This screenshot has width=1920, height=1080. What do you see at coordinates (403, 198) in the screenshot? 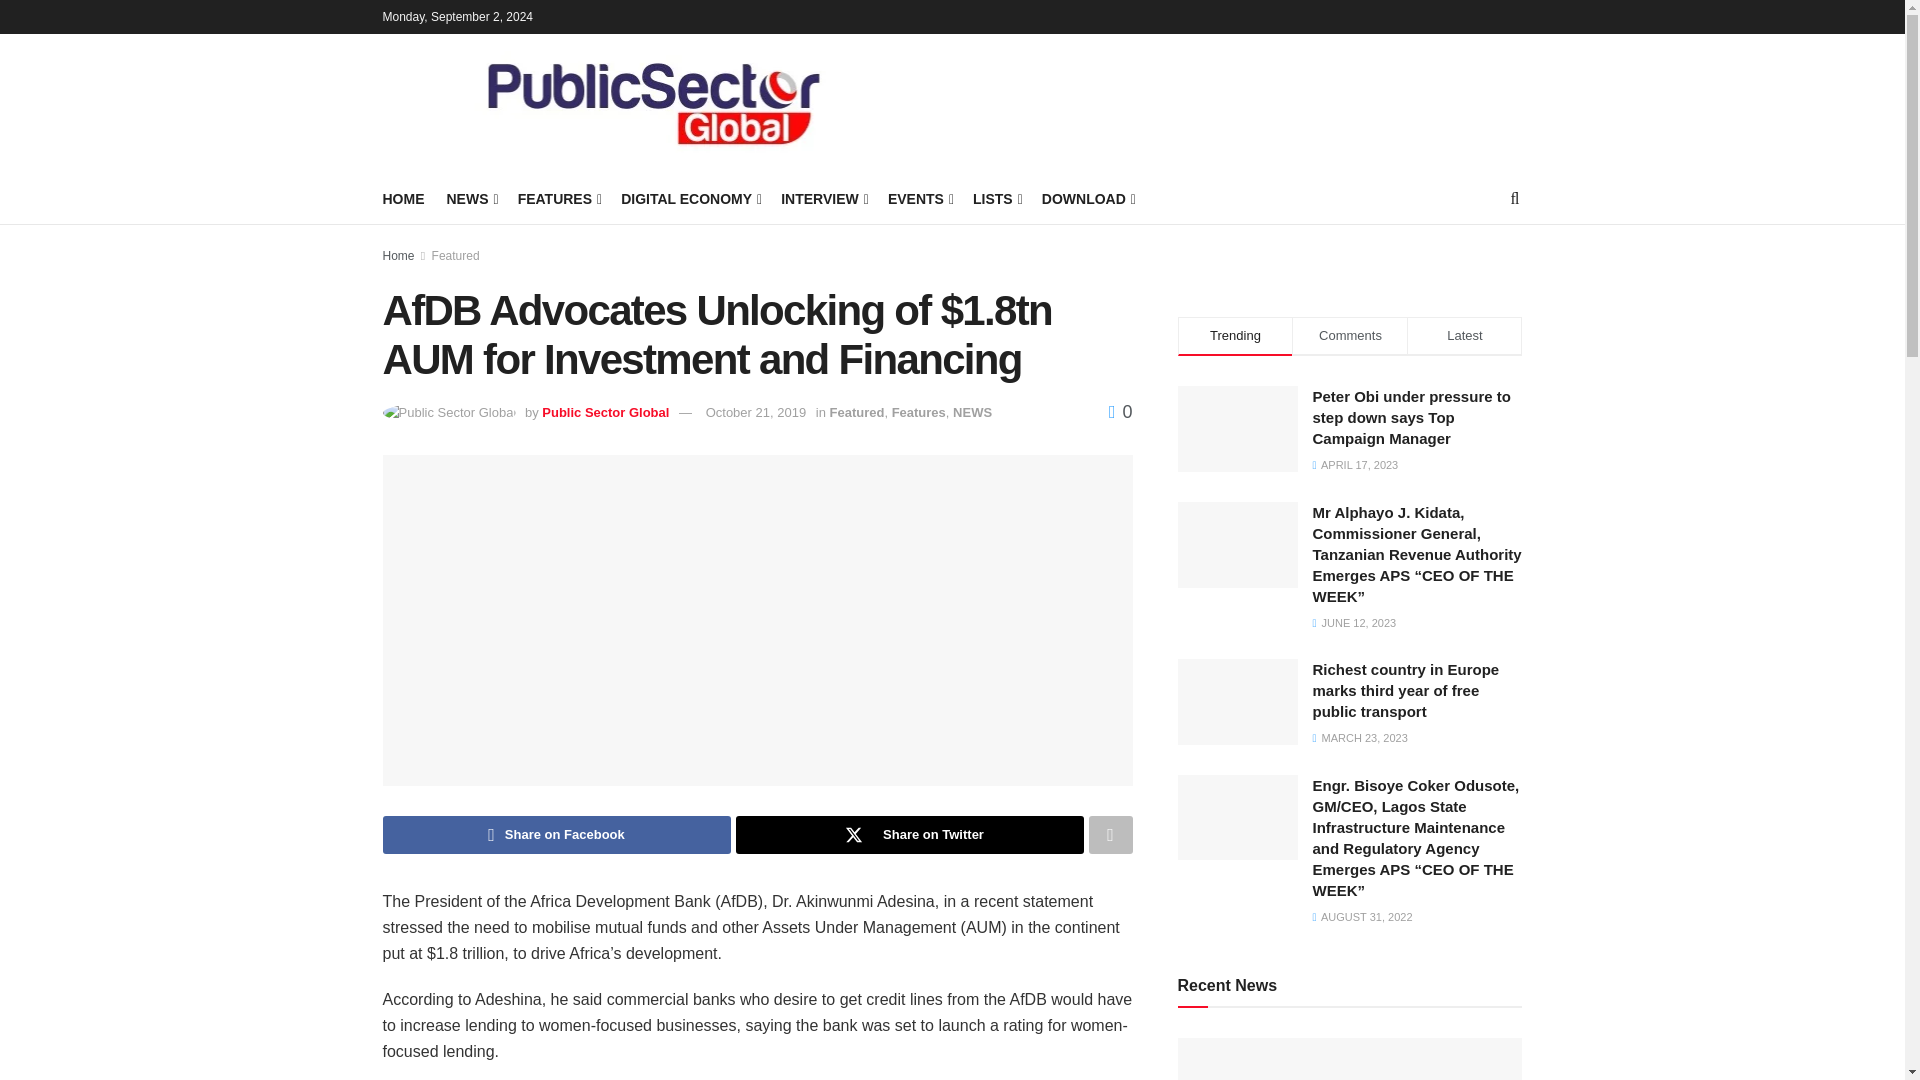
I see `HOME` at bounding box center [403, 198].